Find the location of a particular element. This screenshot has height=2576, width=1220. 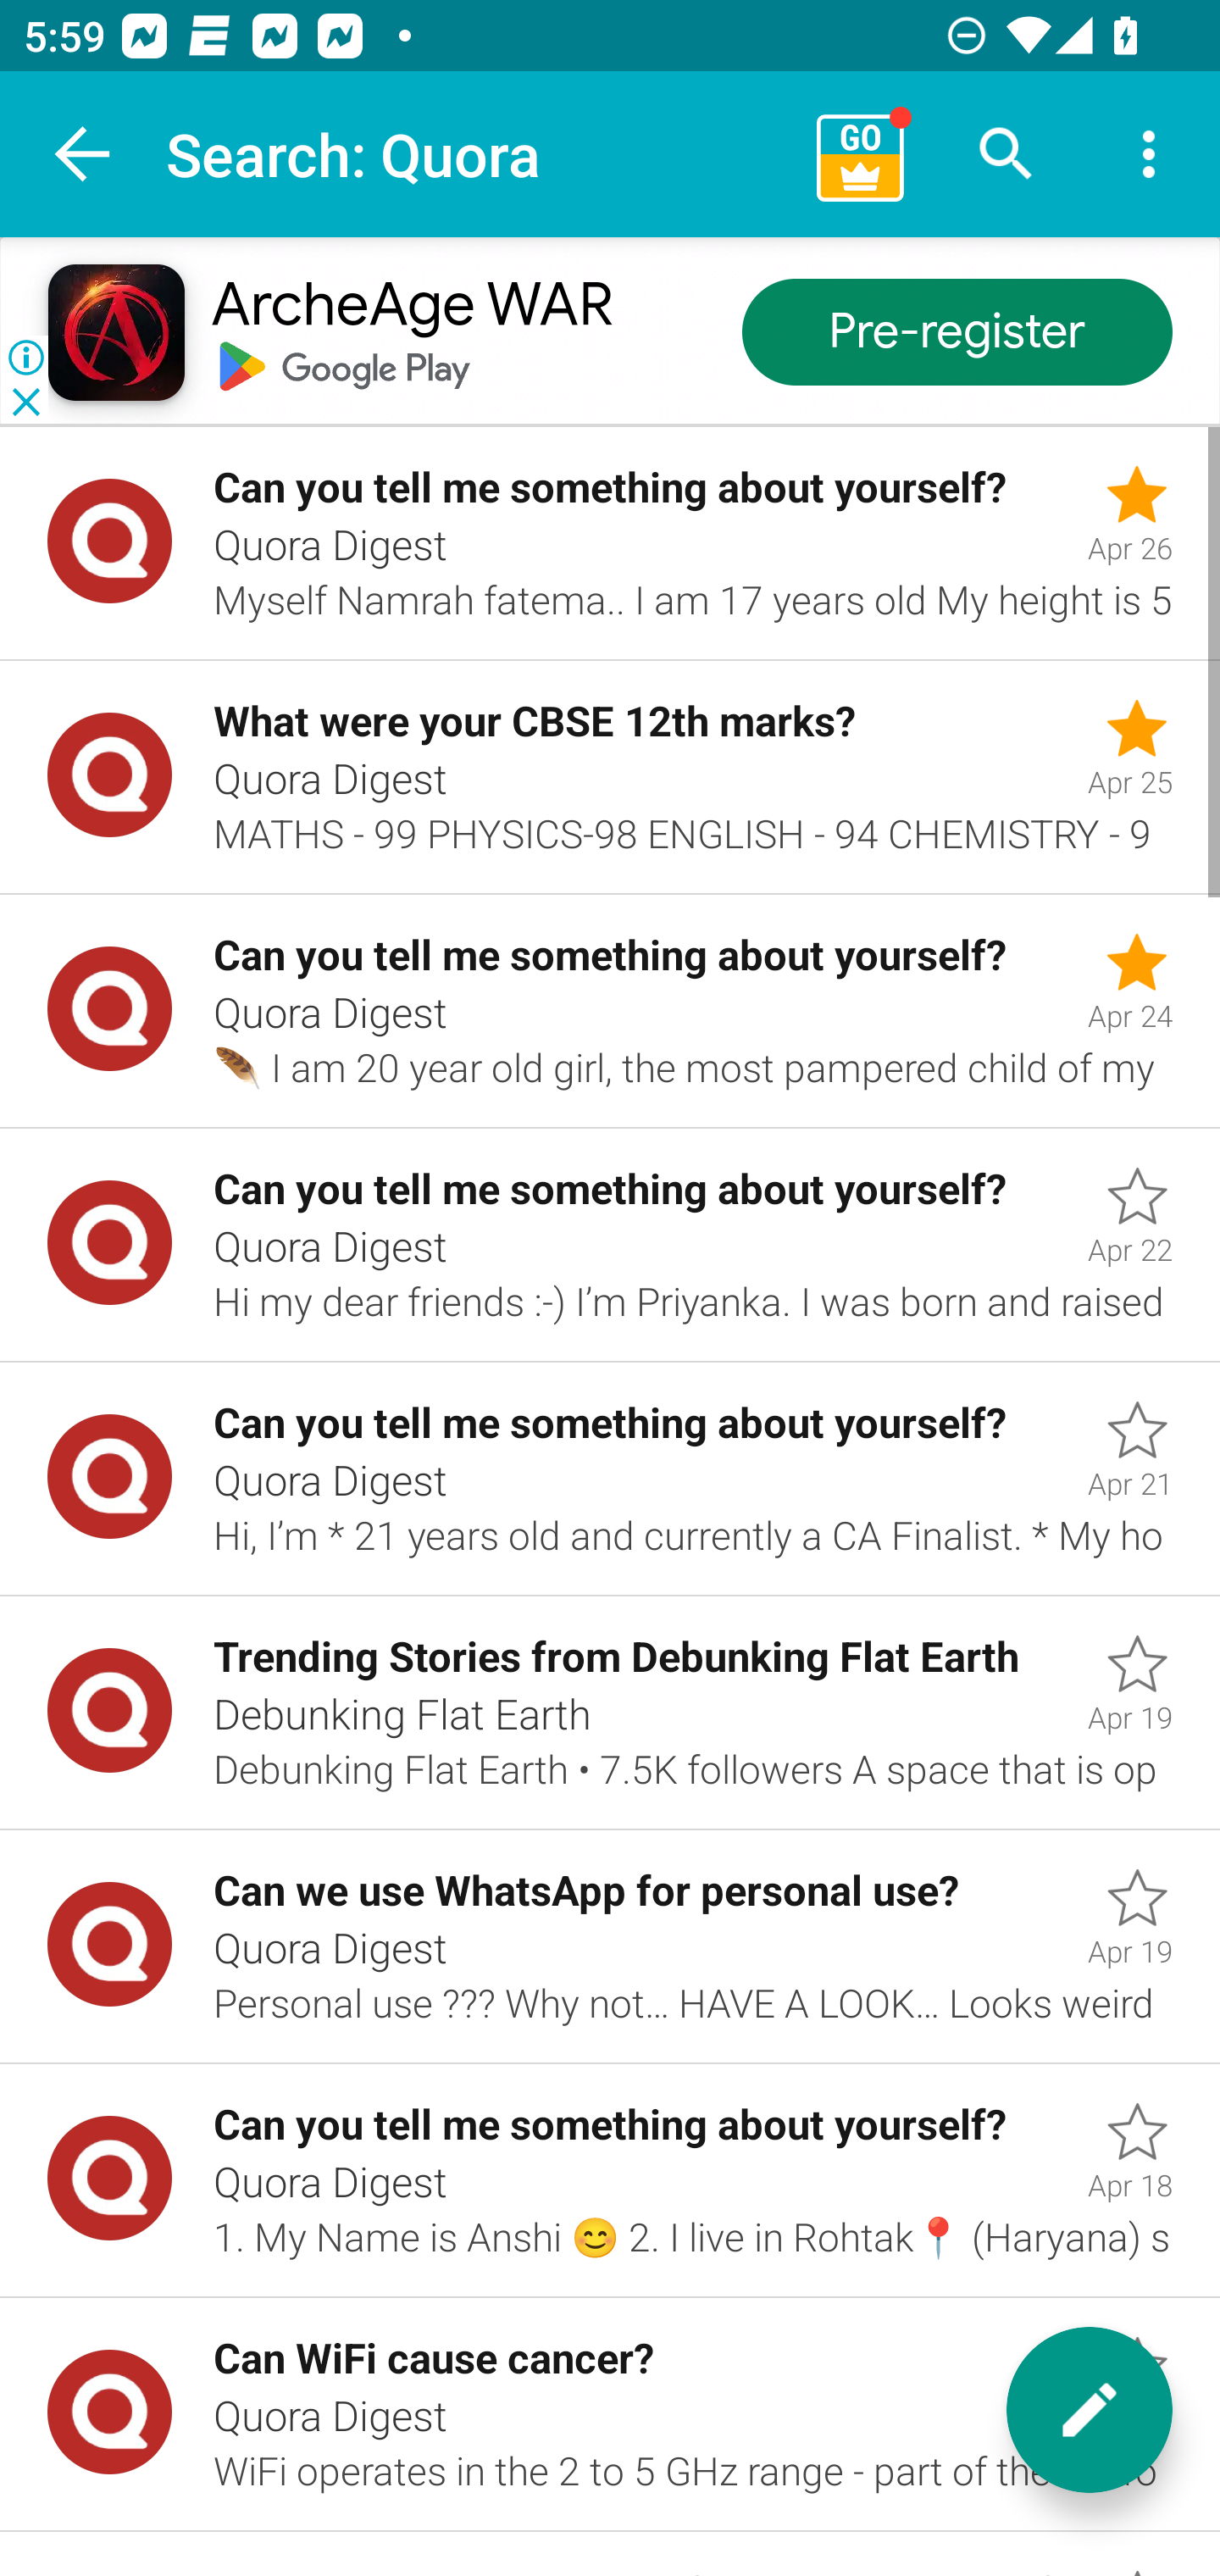

ArcheAge WAR is located at coordinates (411, 307).